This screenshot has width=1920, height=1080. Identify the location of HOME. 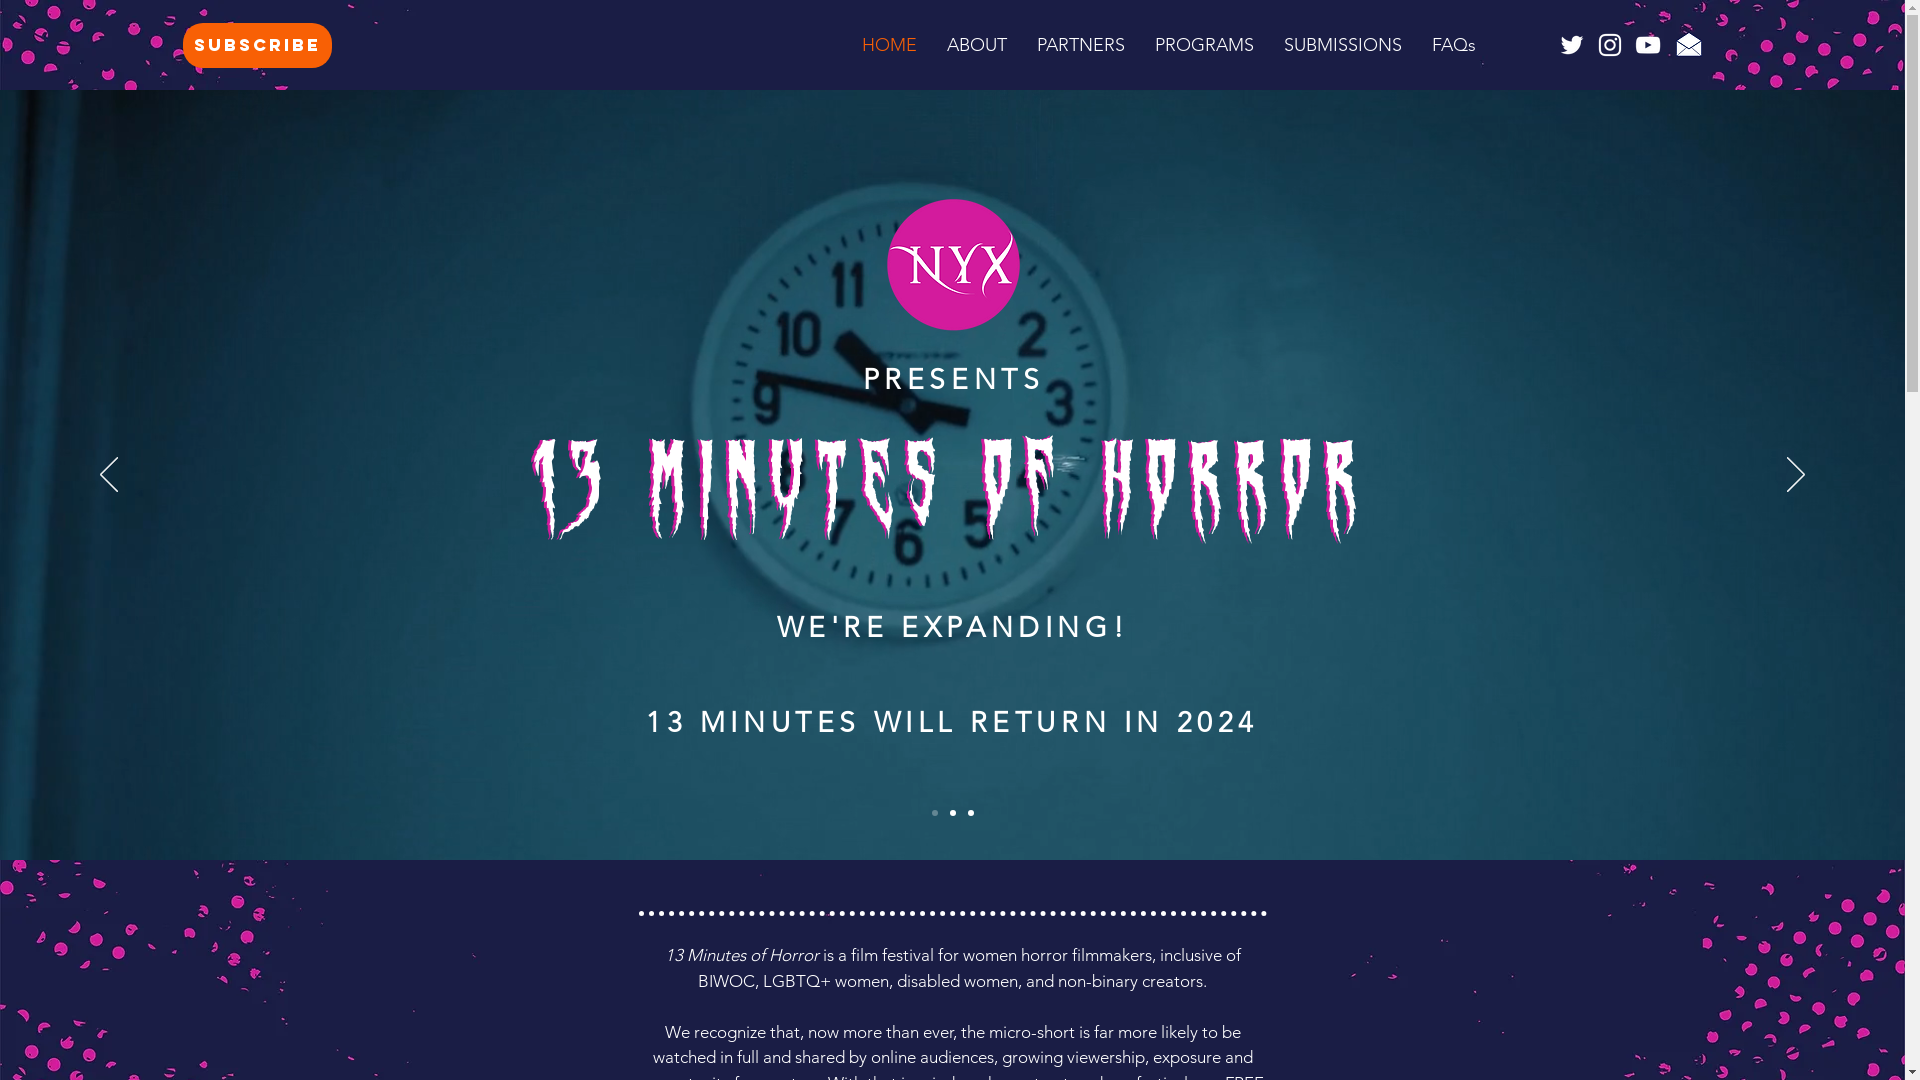
(890, 45).